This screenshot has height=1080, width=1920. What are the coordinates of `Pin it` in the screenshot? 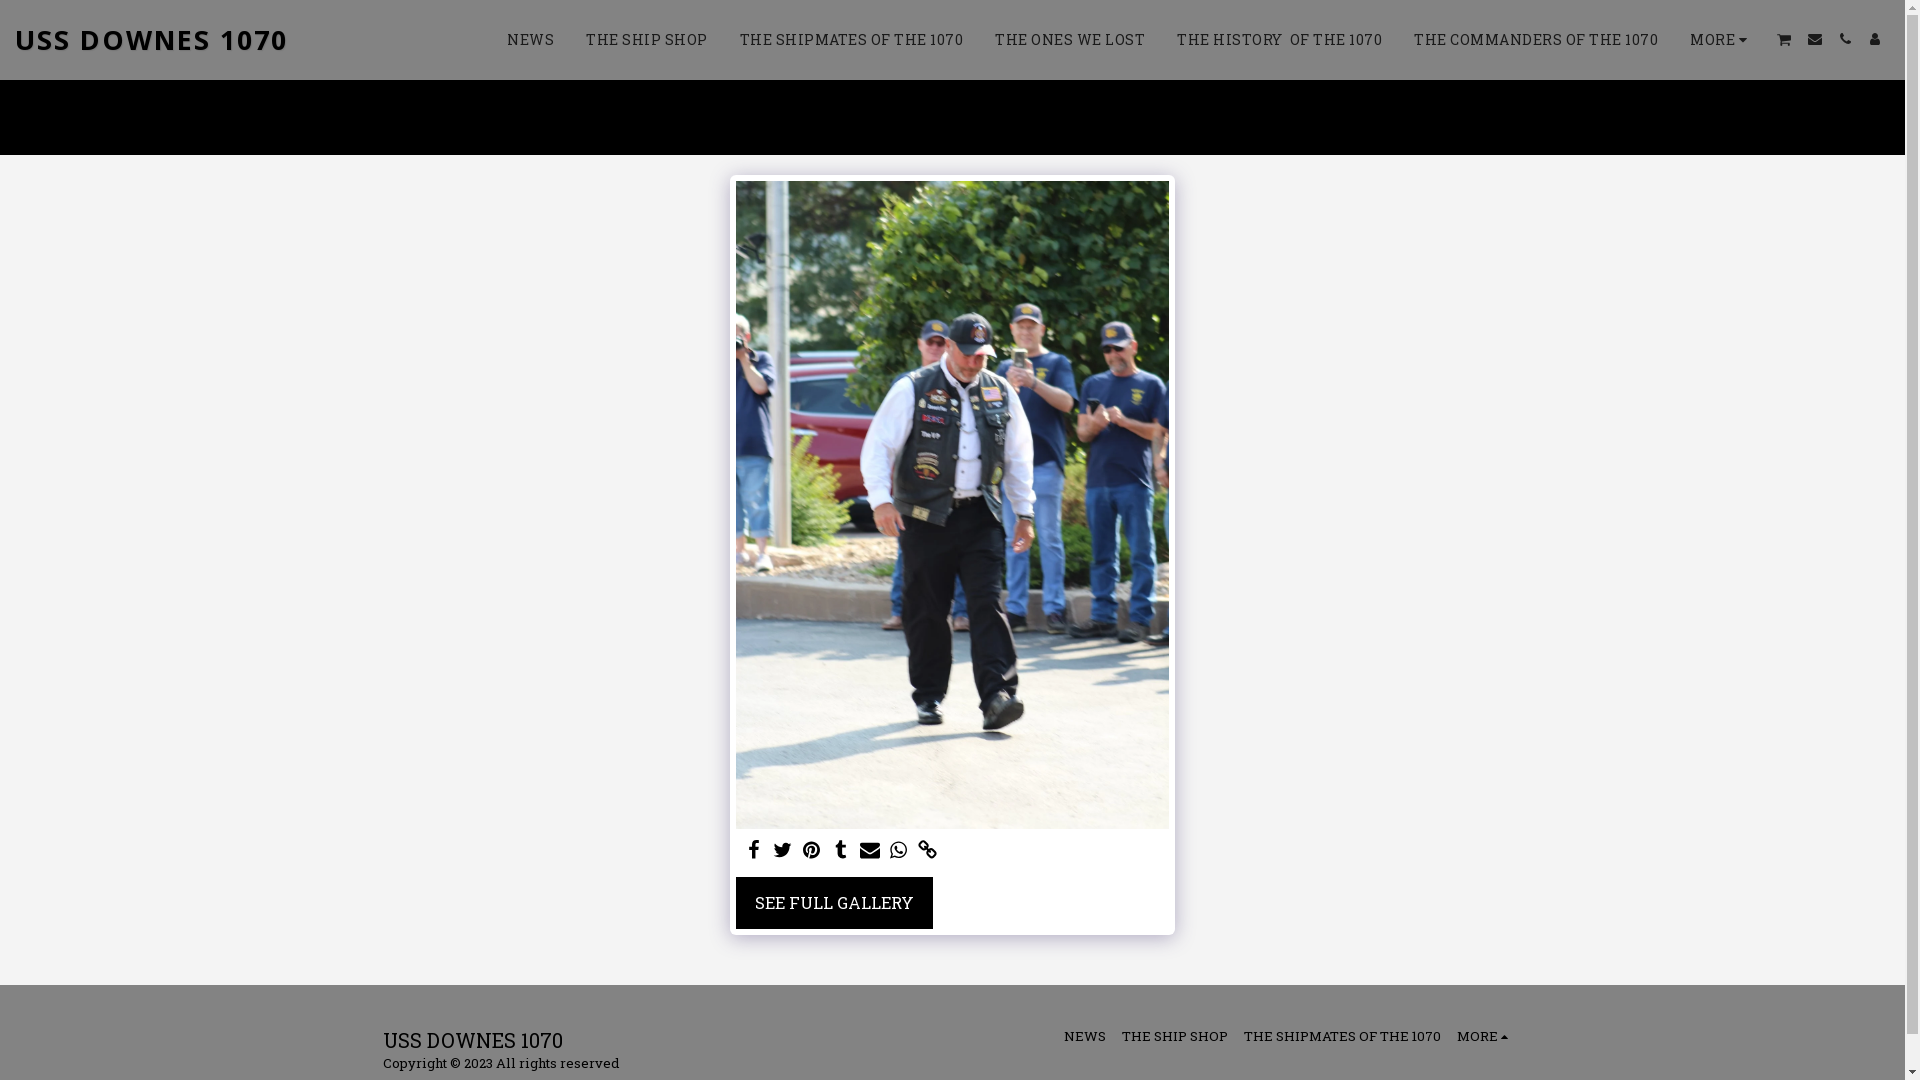 It's located at (812, 851).